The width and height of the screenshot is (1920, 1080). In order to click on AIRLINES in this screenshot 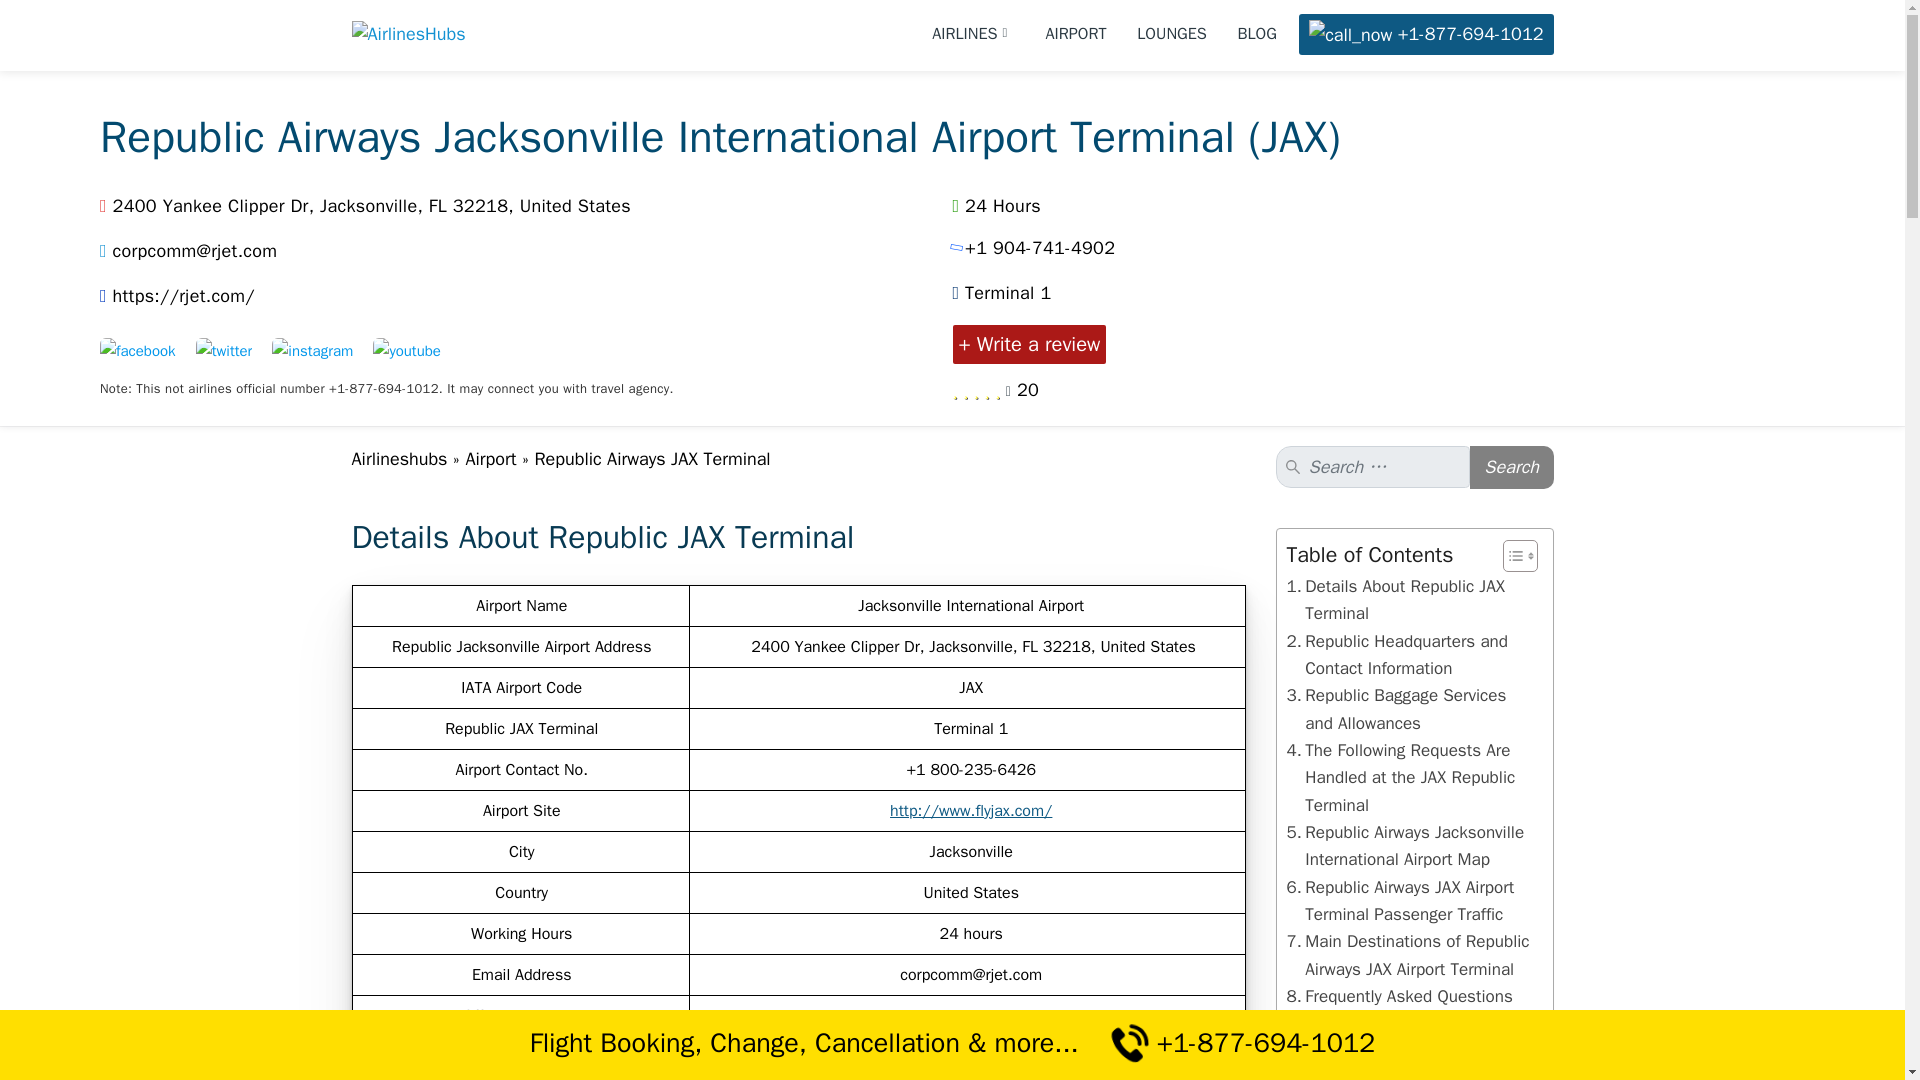, I will do `click(973, 34)`.